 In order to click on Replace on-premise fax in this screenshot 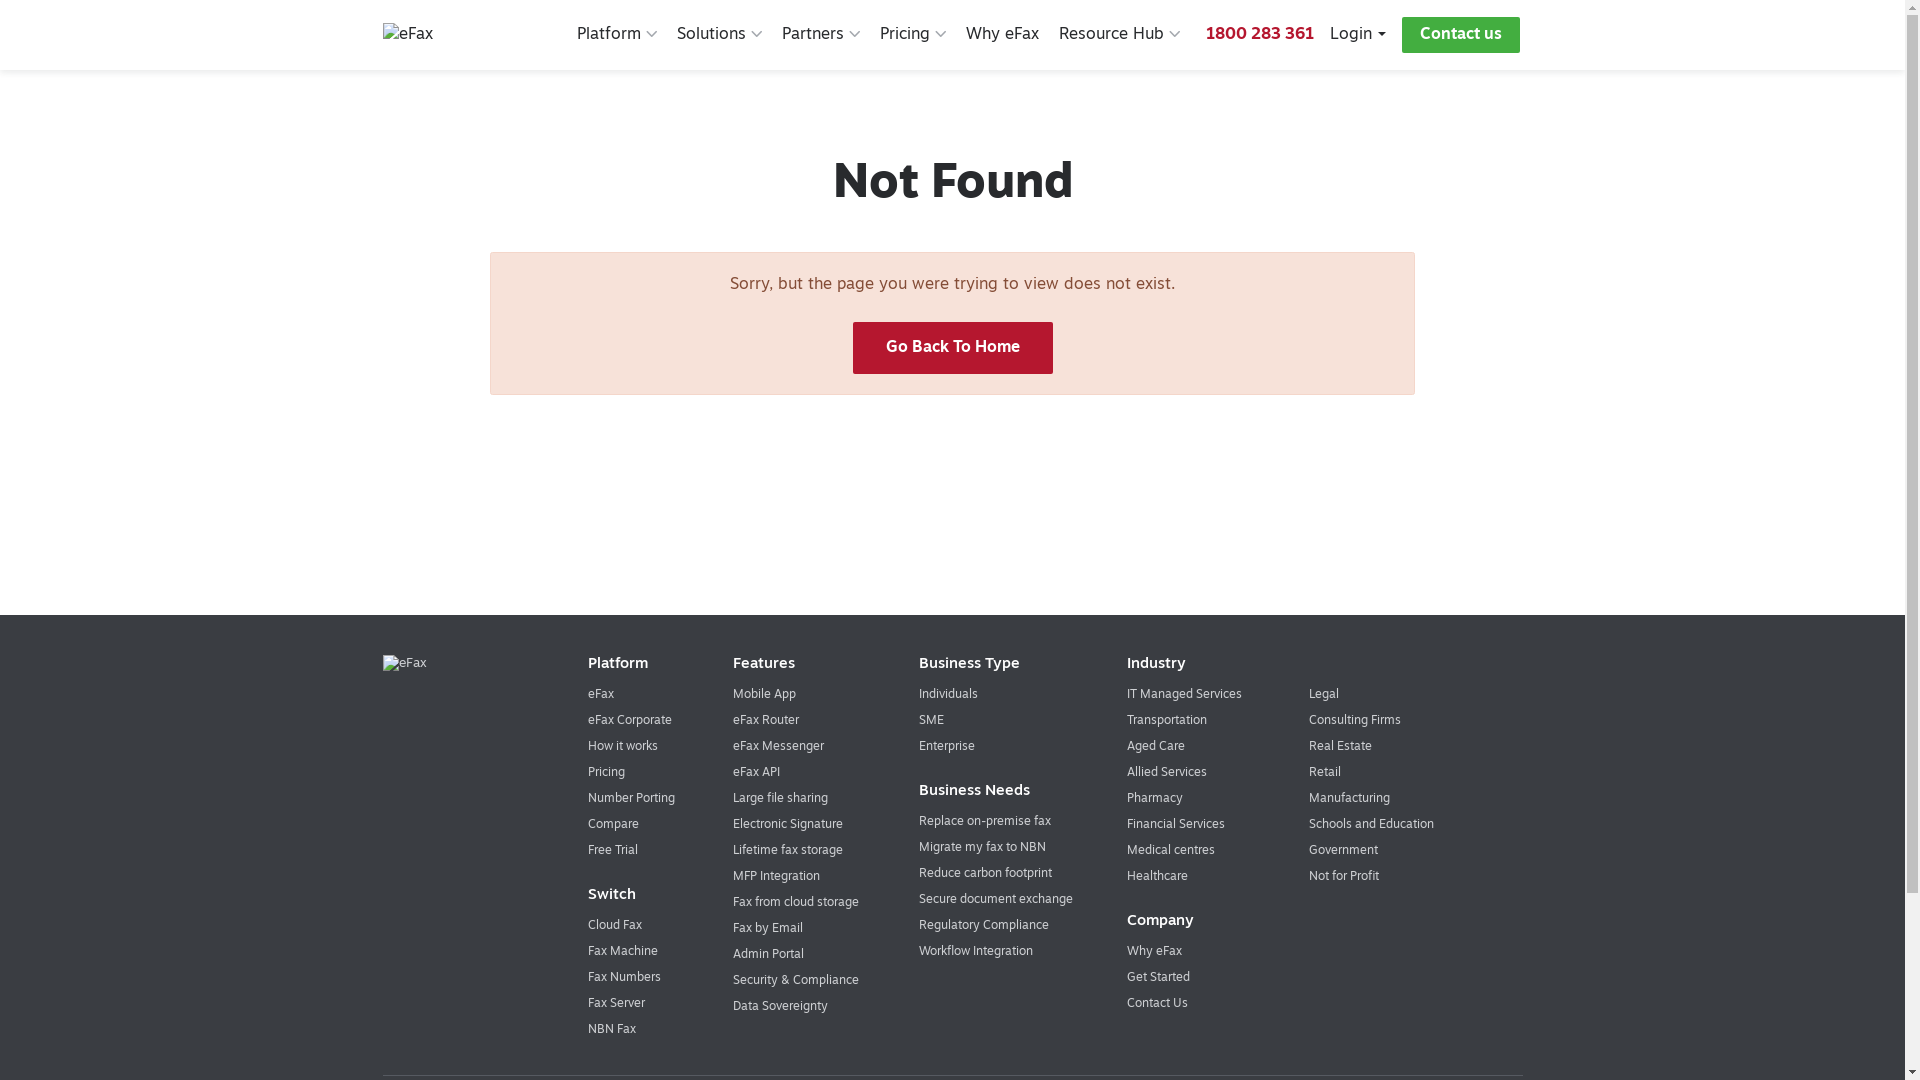, I will do `click(985, 822)`.